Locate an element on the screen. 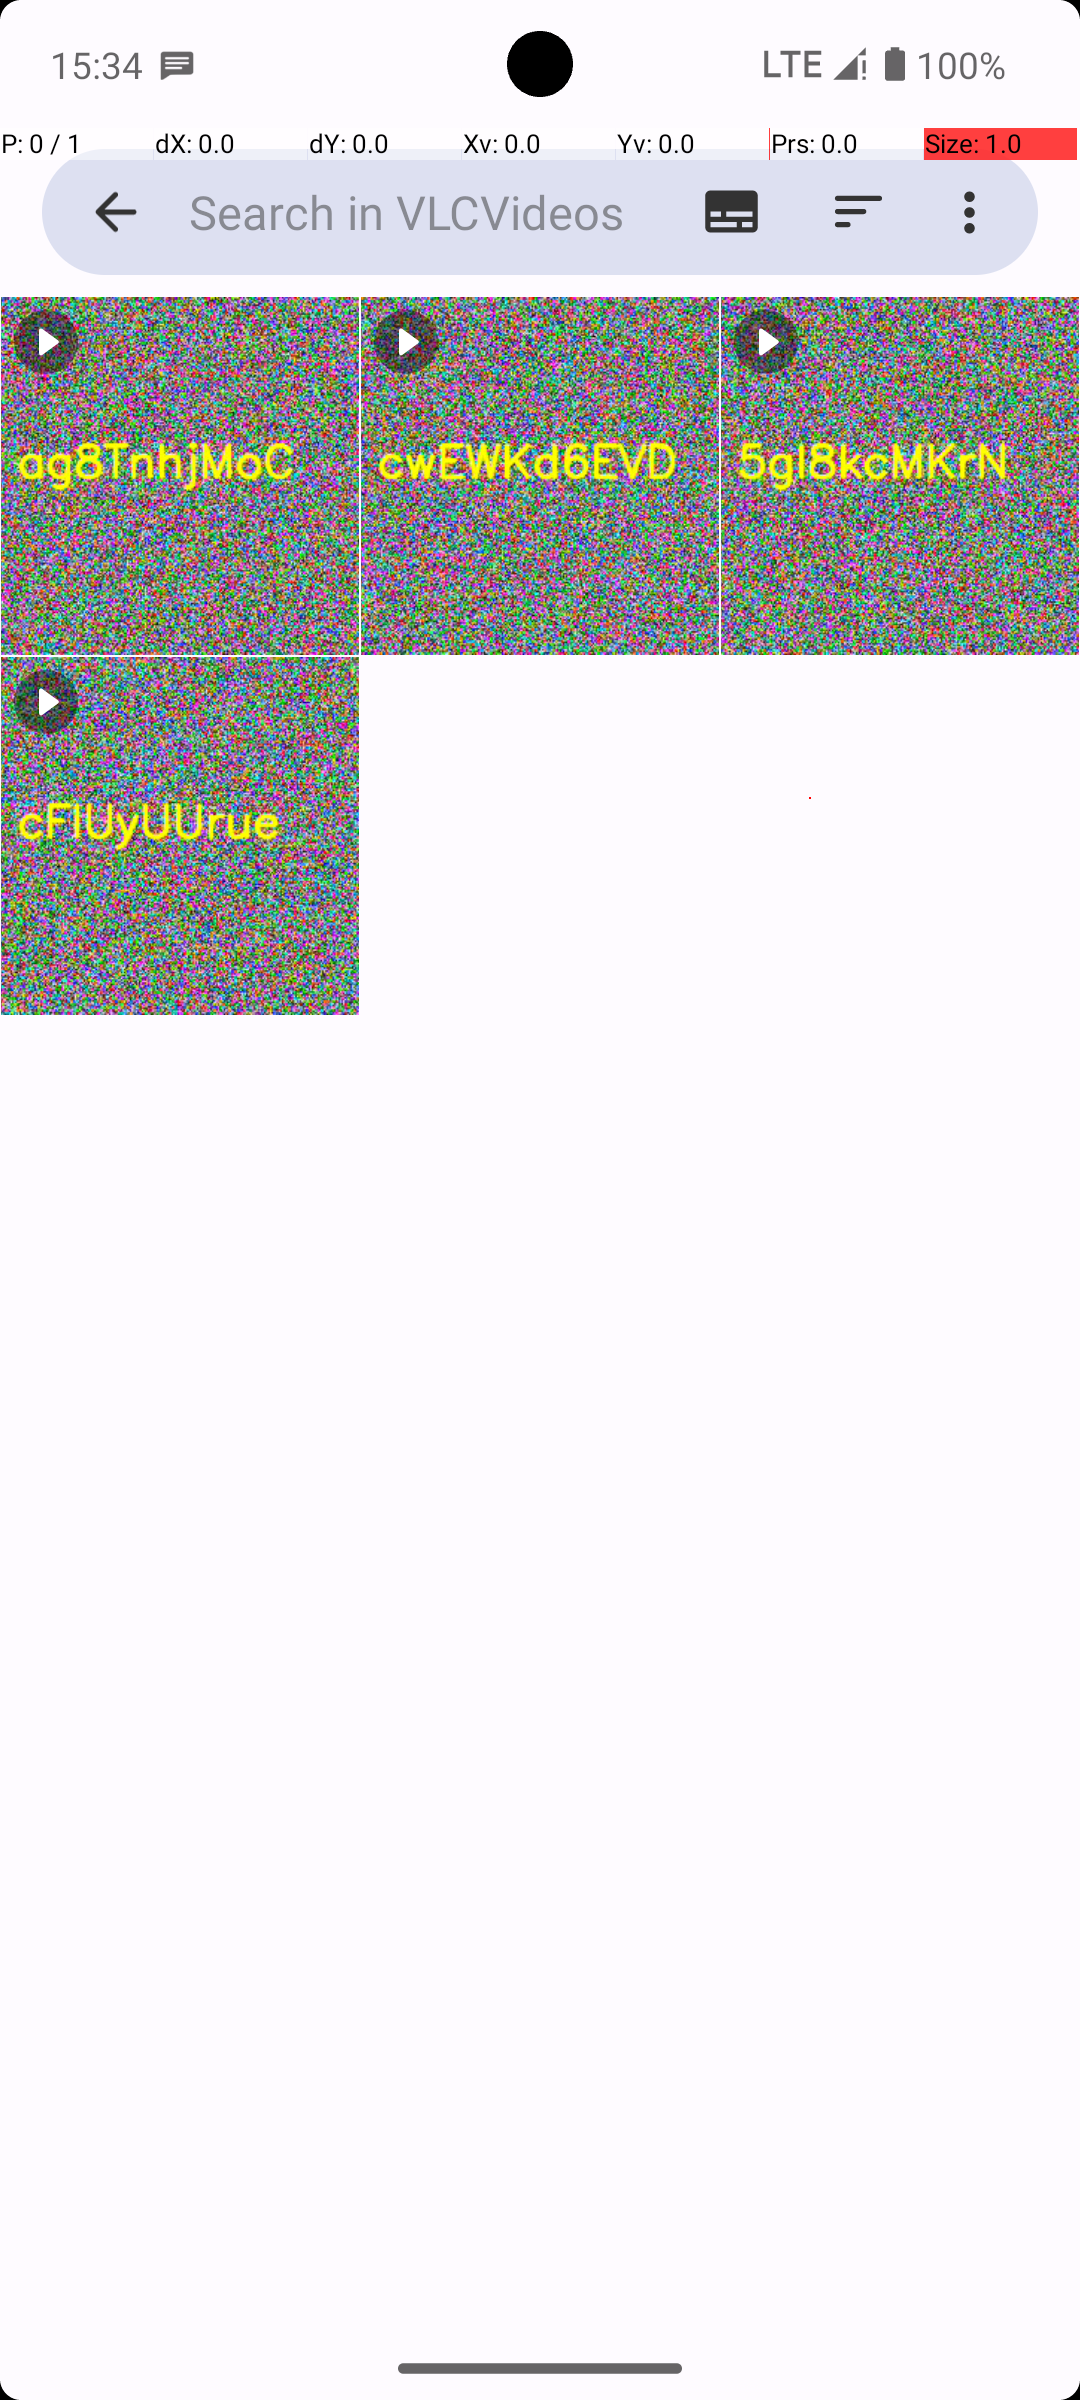 The width and height of the screenshot is (1080, 2400). Search in VLCVideos is located at coordinates (386, 212).